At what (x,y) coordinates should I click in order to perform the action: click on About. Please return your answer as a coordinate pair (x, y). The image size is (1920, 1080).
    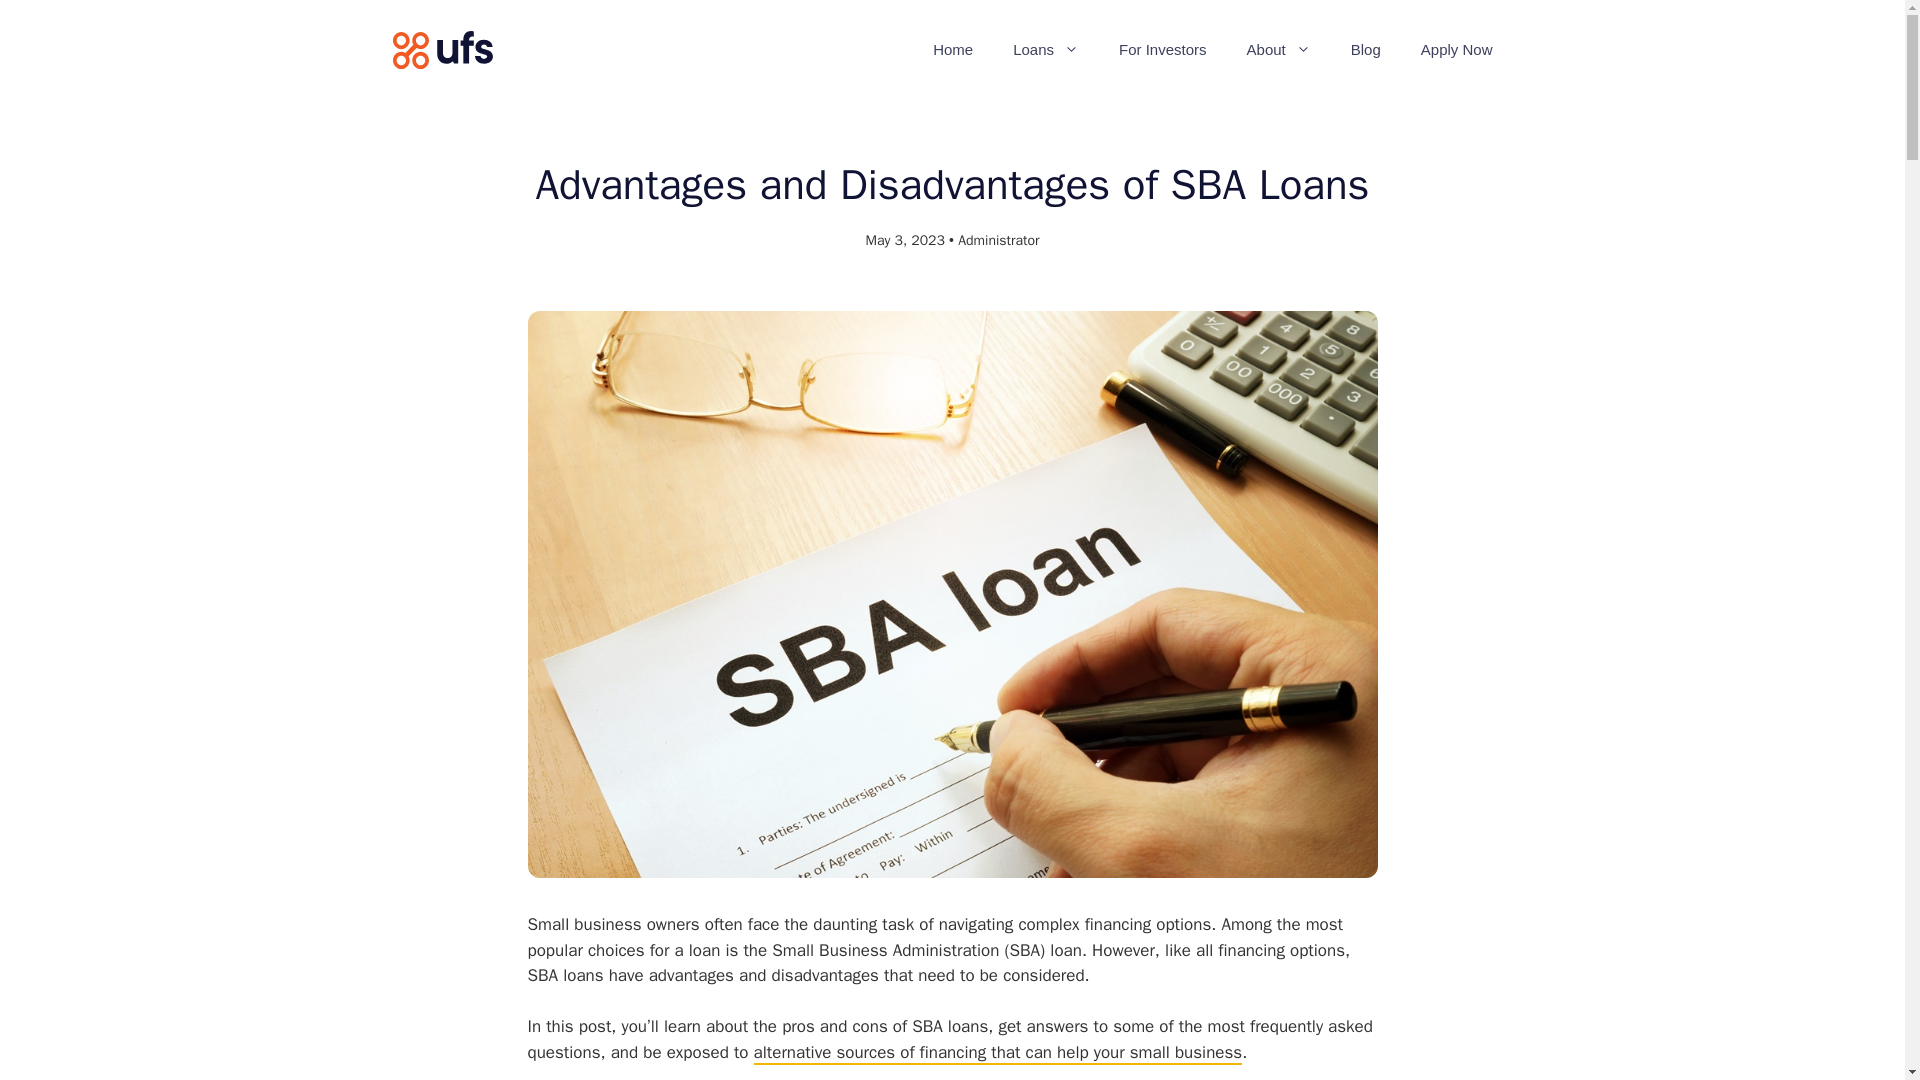
    Looking at the image, I should click on (1278, 50).